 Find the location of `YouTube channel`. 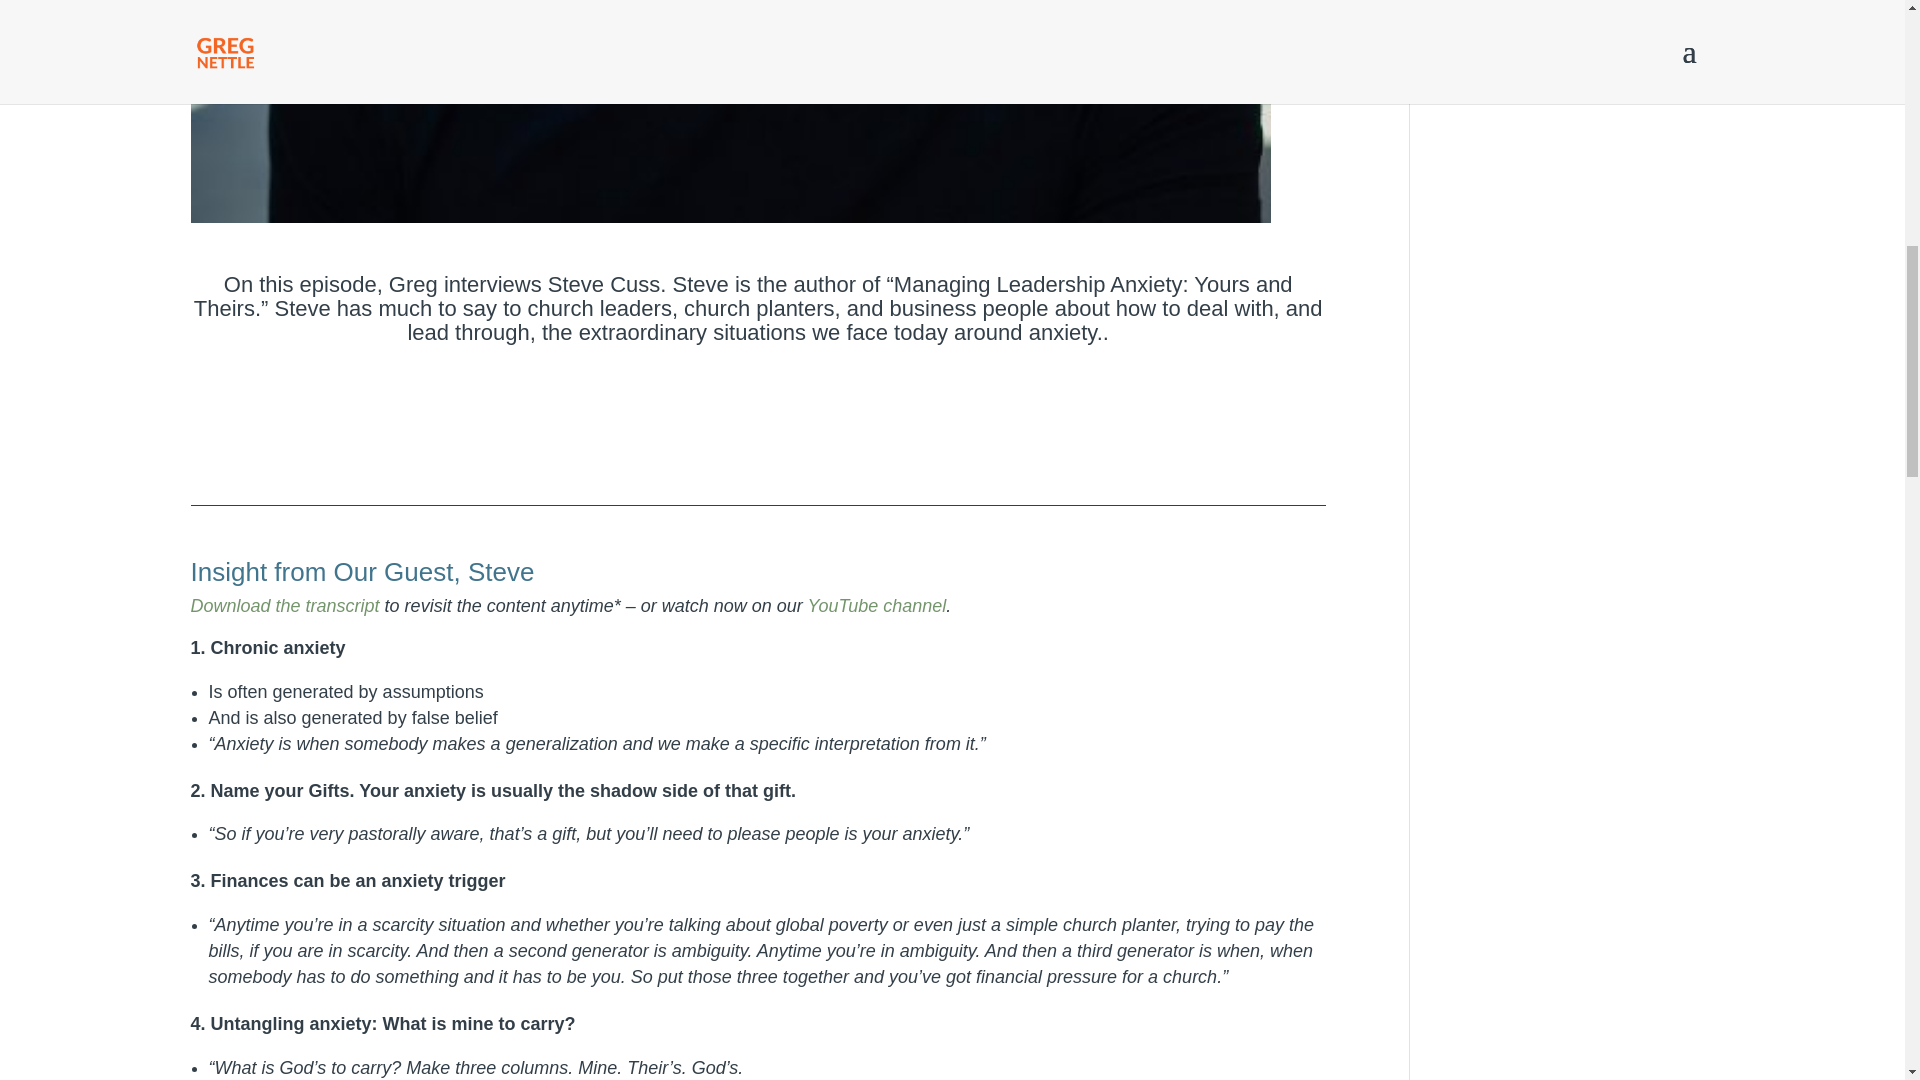

YouTube channel is located at coordinates (877, 606).